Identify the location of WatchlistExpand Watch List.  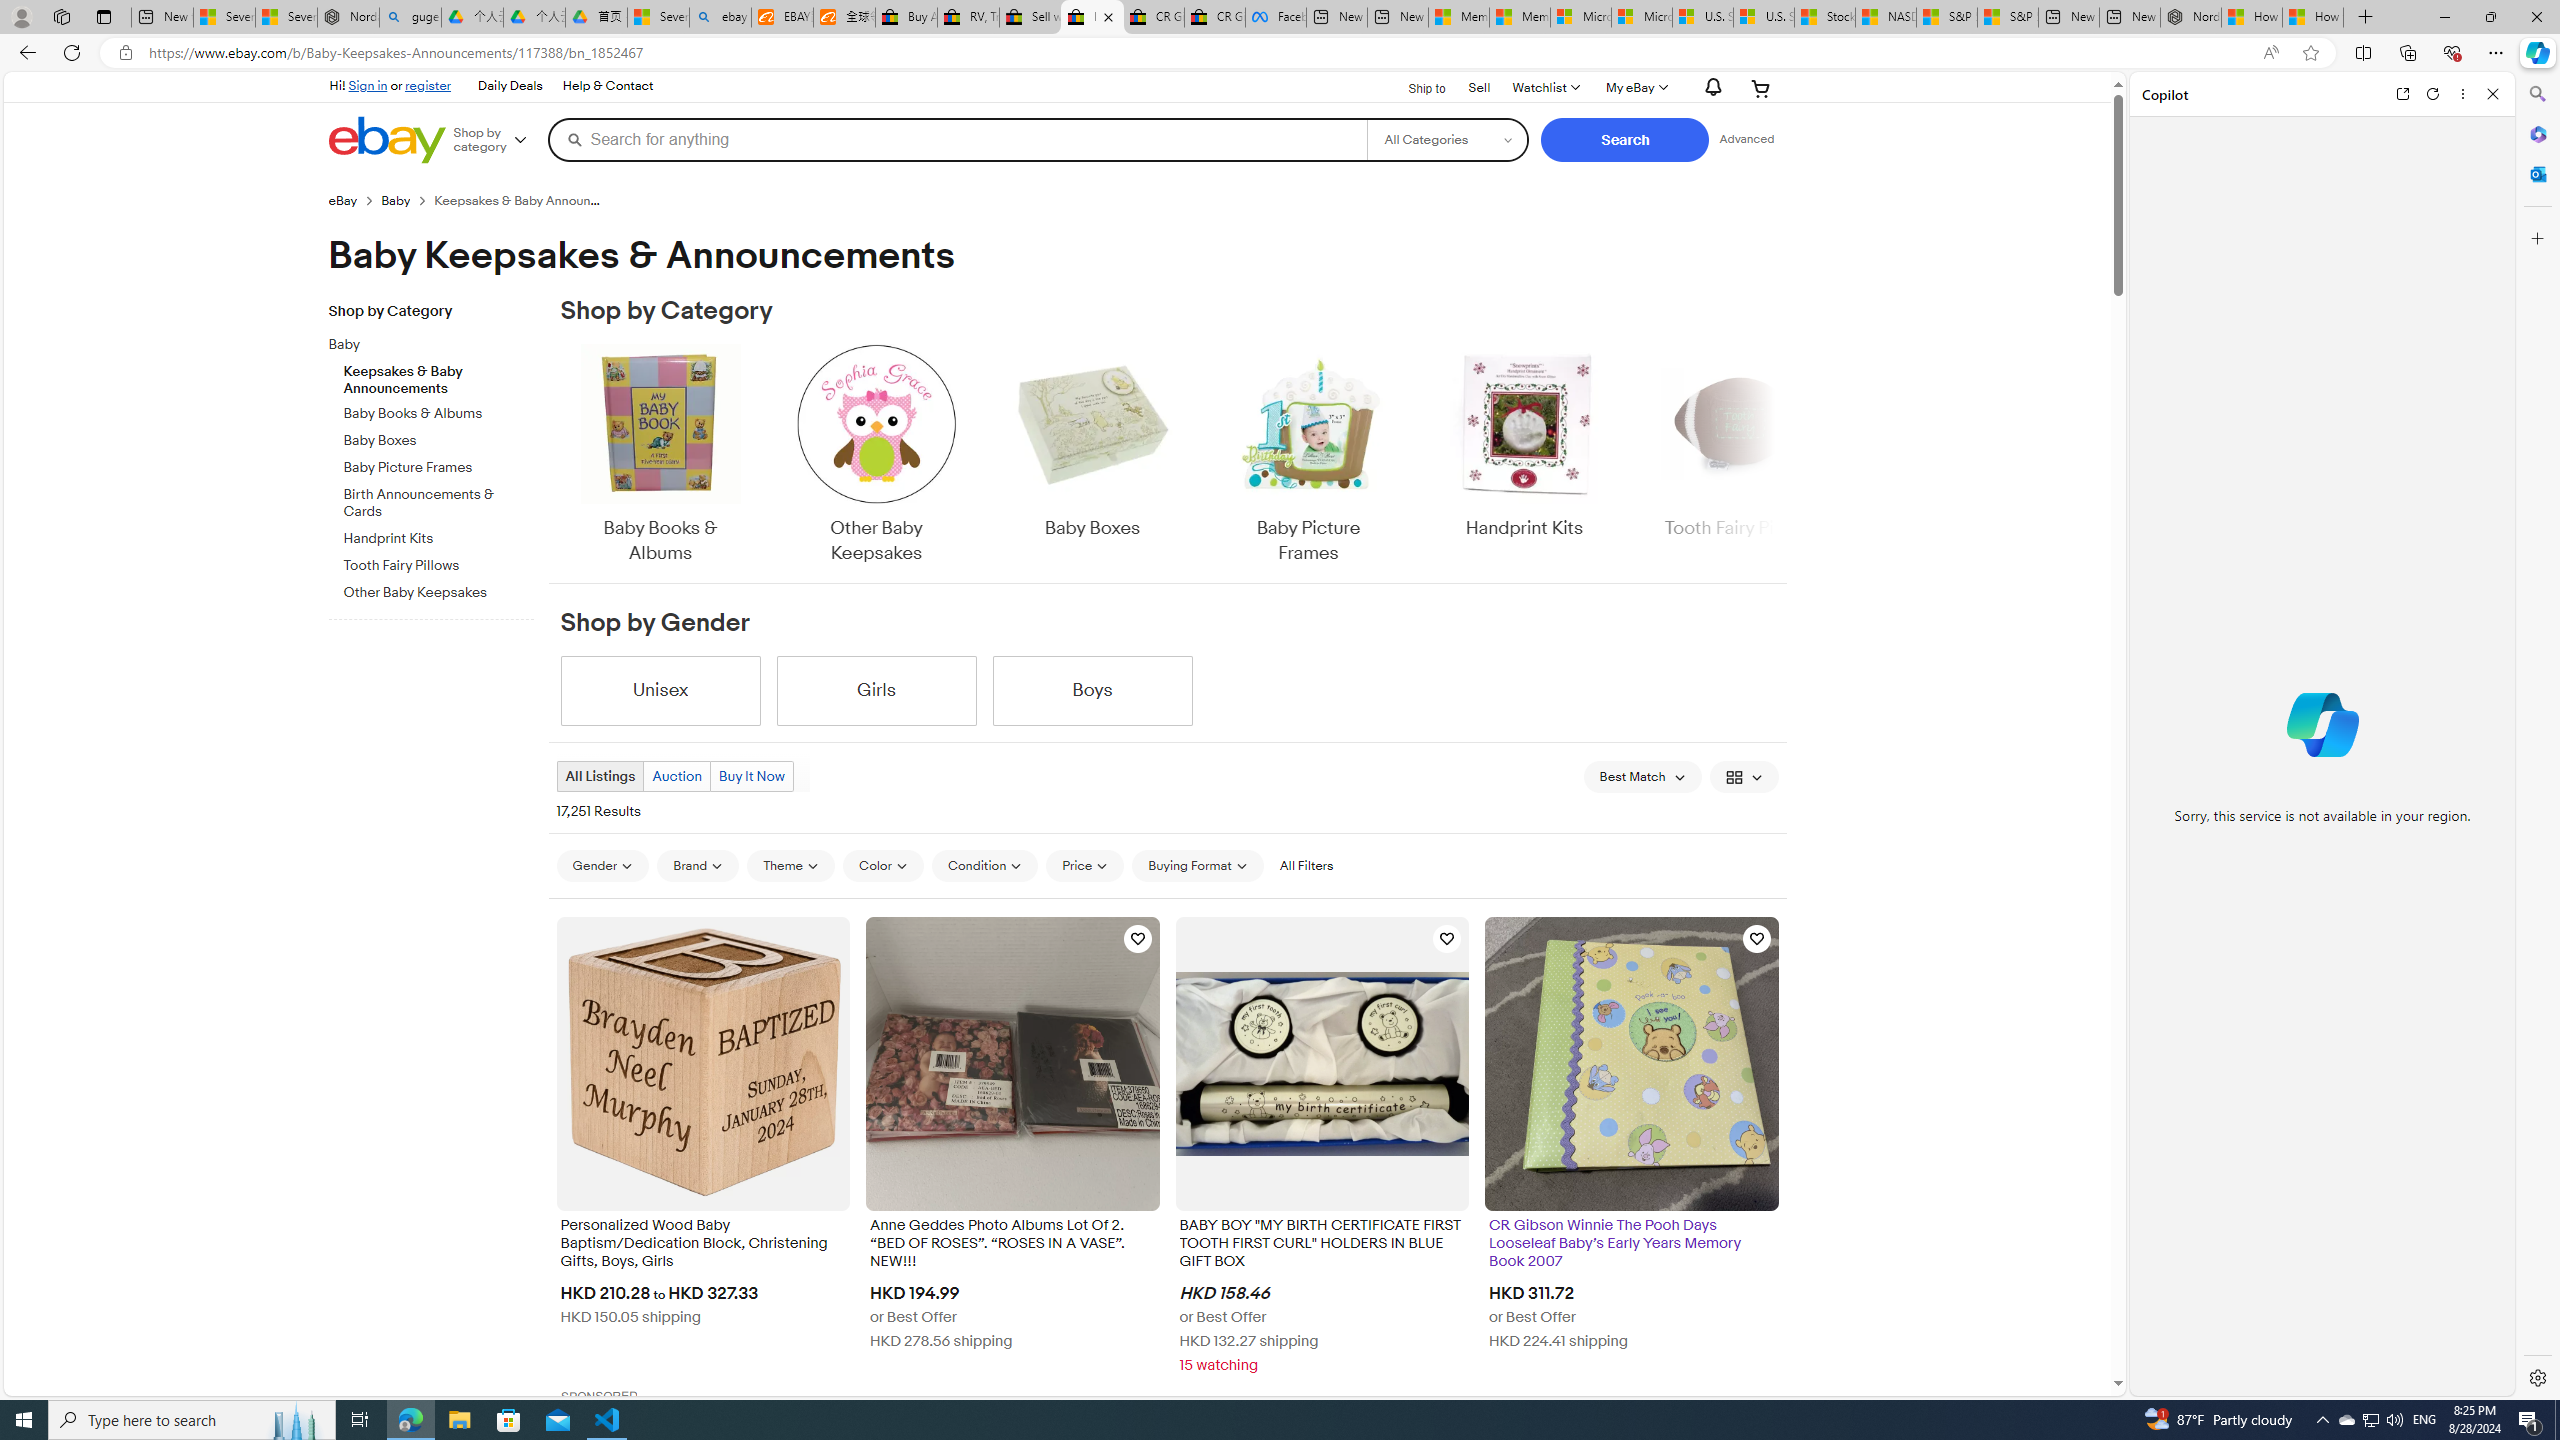
(1544, 88).